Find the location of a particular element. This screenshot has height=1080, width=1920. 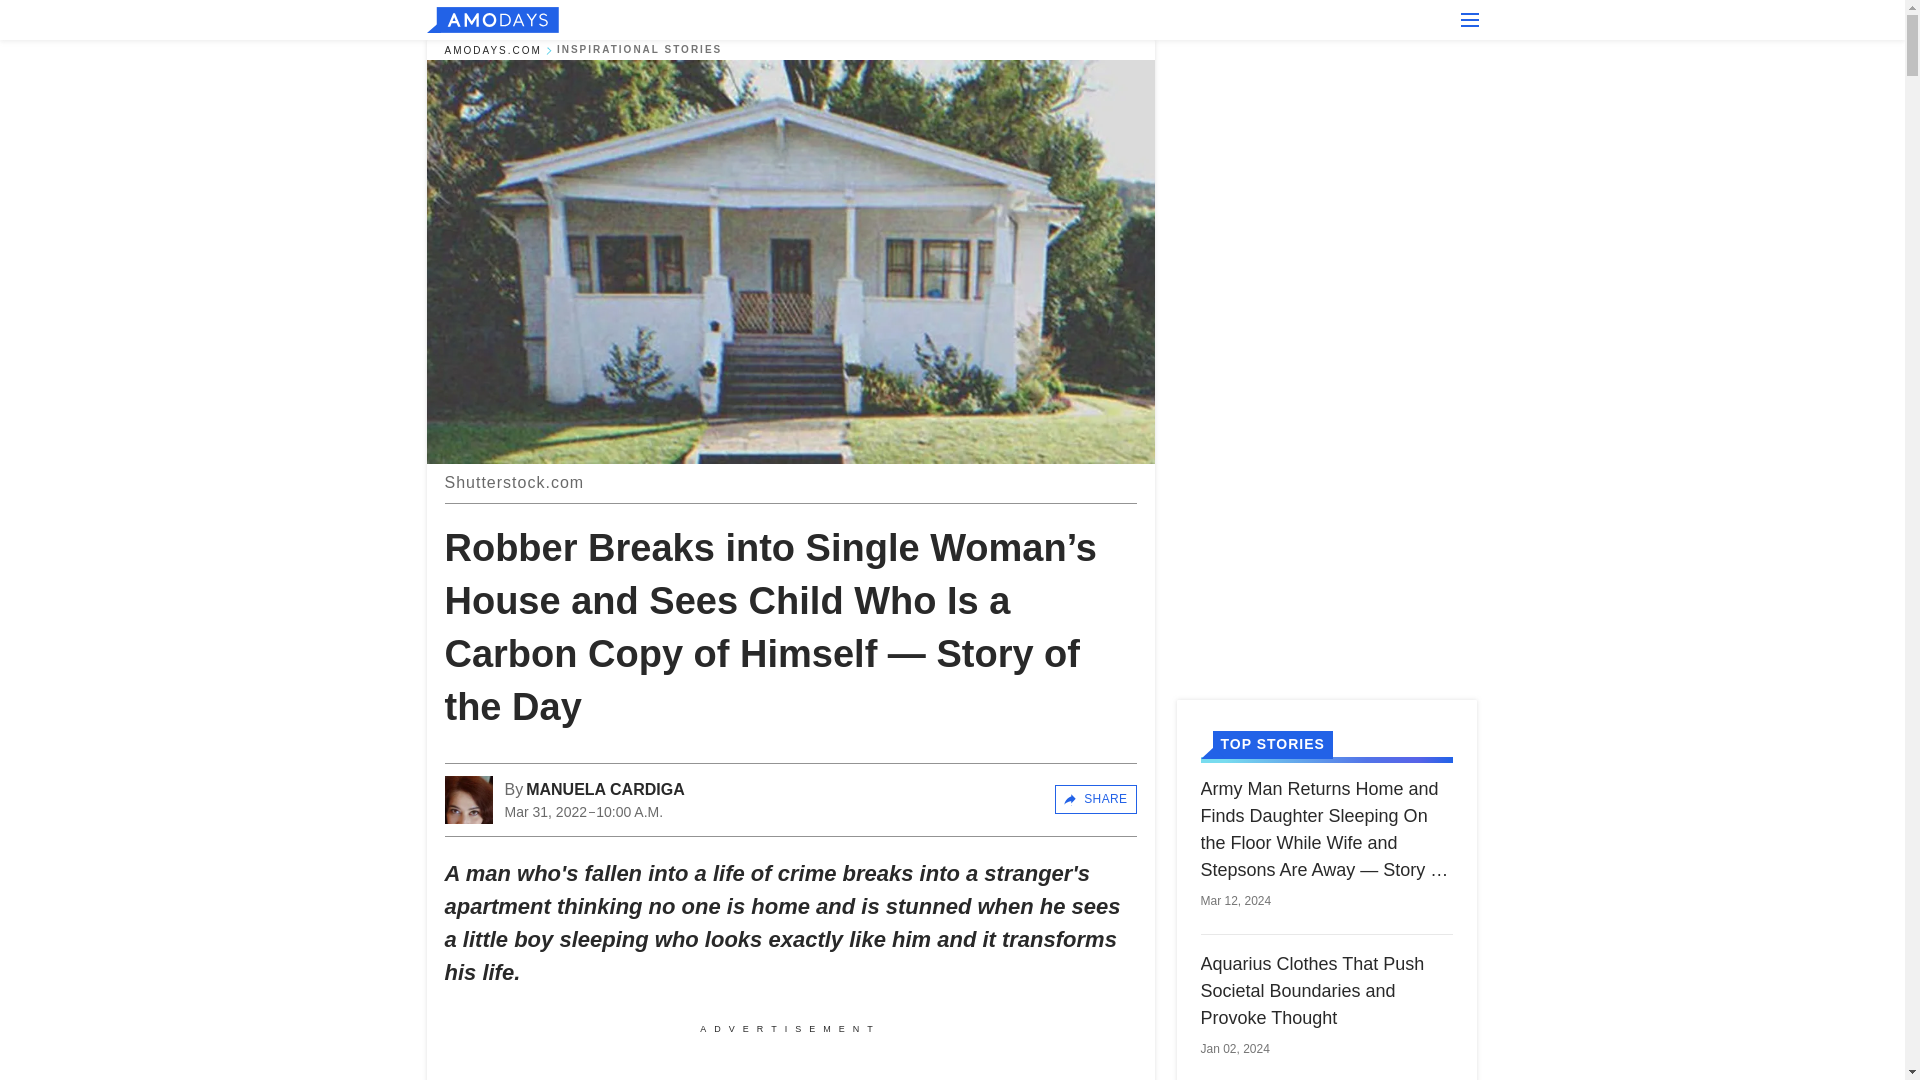

MANUELA CARDIGA is located at coordinates (606, 790).